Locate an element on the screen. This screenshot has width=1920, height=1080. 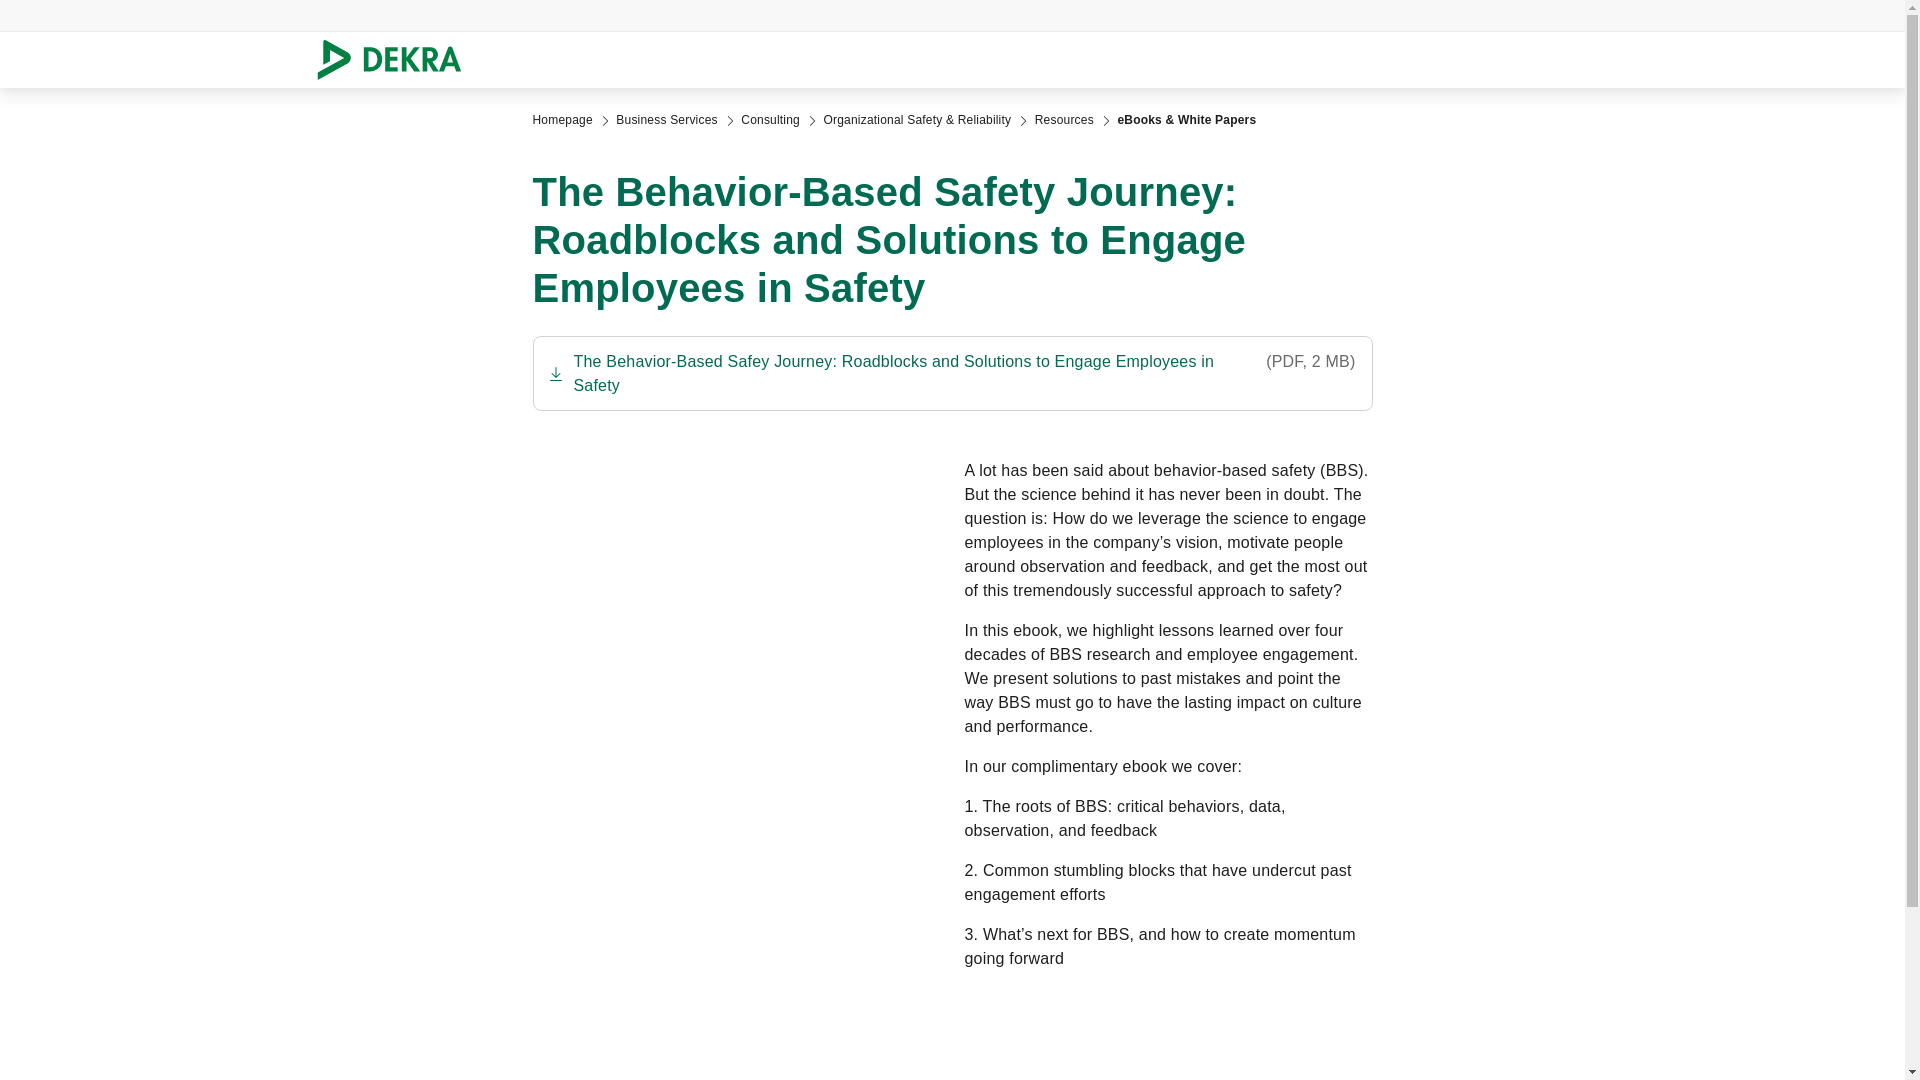
Consulting is located at coordinates (770, 120).